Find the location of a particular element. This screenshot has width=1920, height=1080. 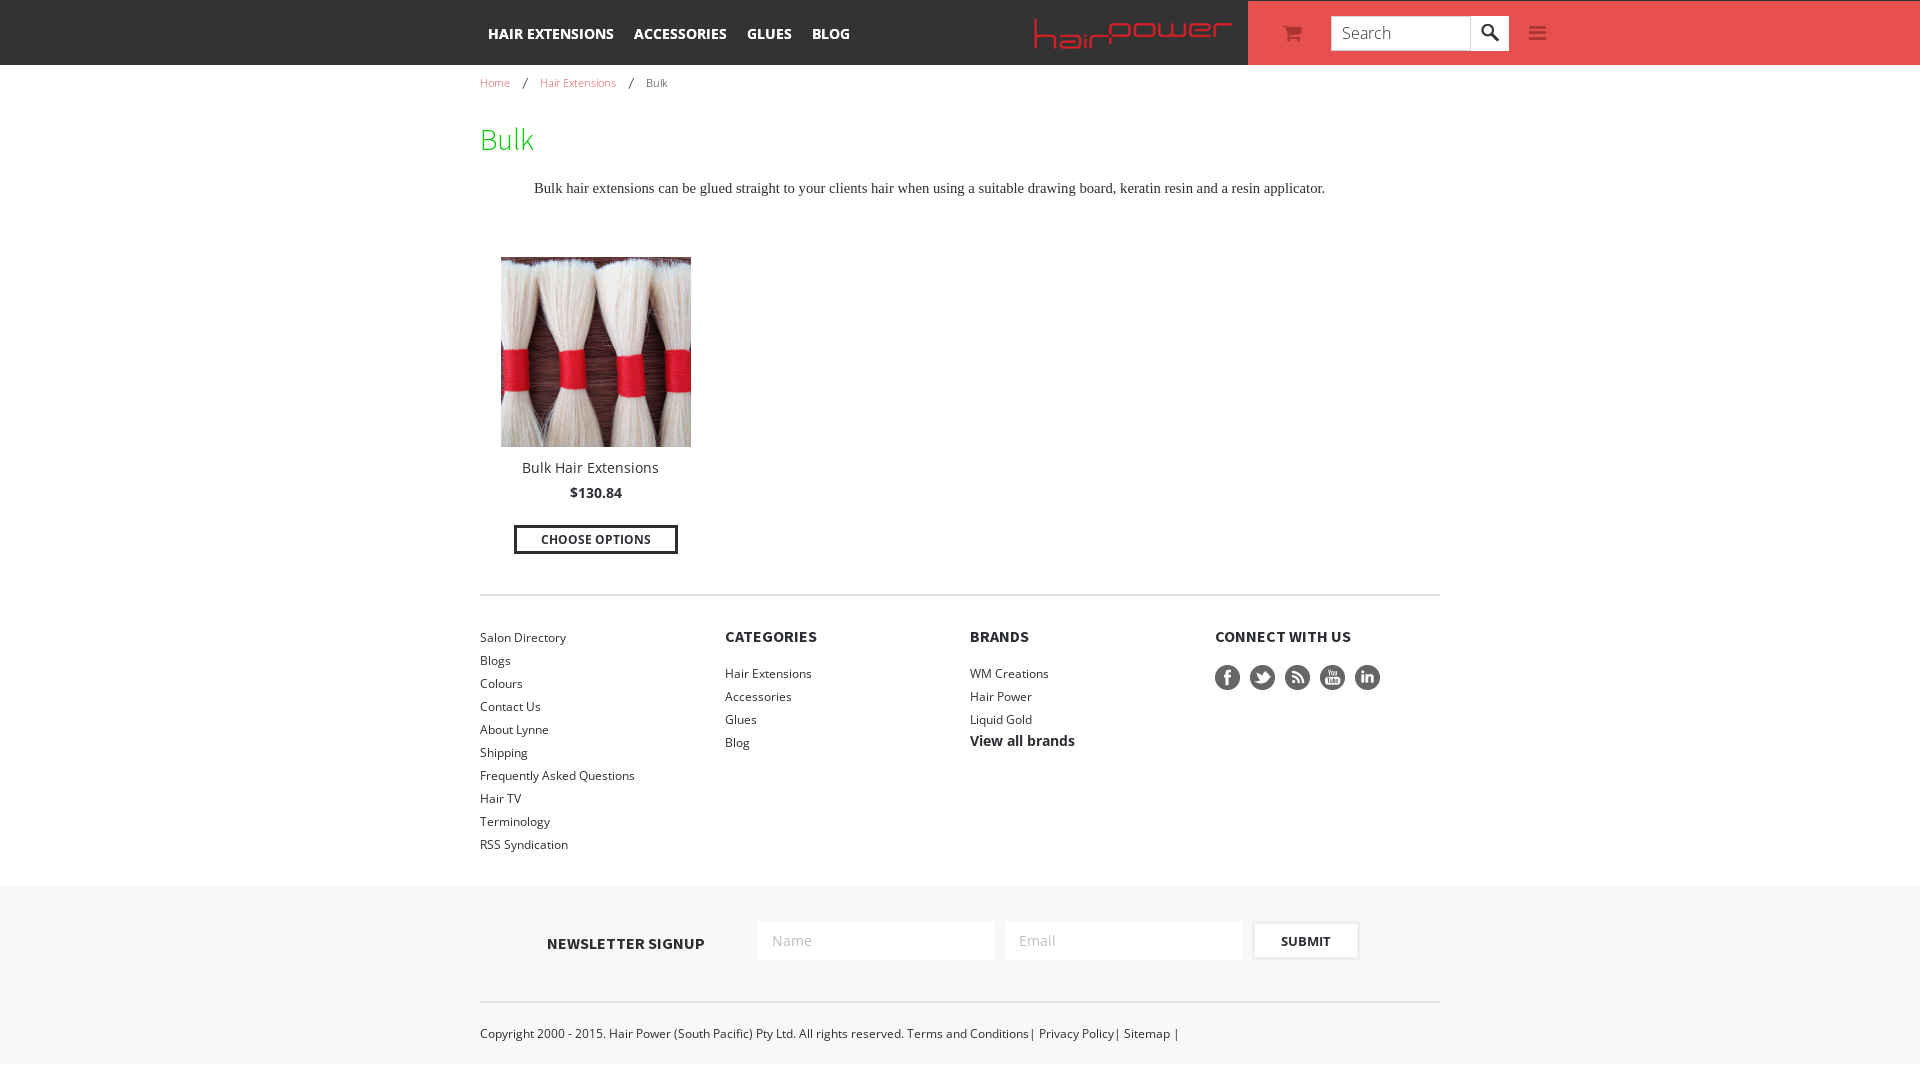

Shipping is located at coordinates (592, 752).